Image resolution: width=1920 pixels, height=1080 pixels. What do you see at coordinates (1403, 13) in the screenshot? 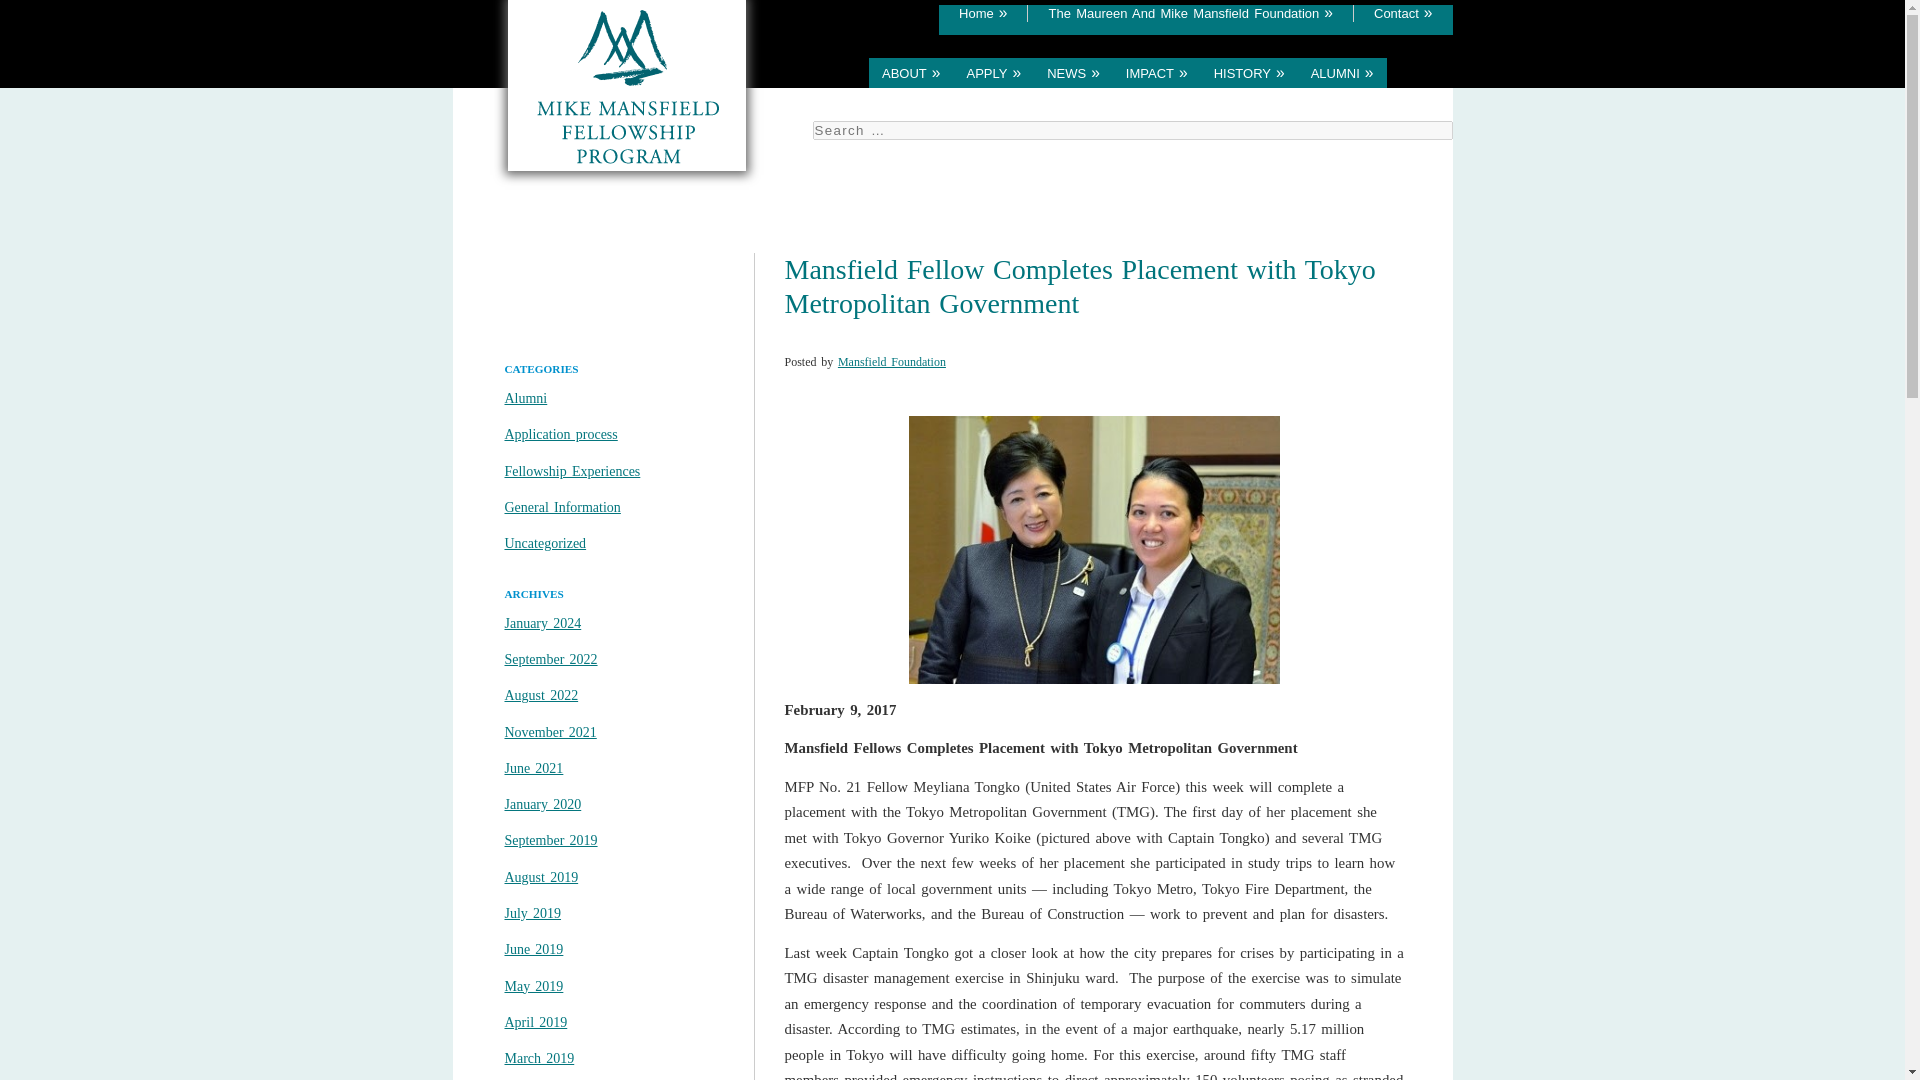
I see `Contact` at bounding box center [1403, 13].